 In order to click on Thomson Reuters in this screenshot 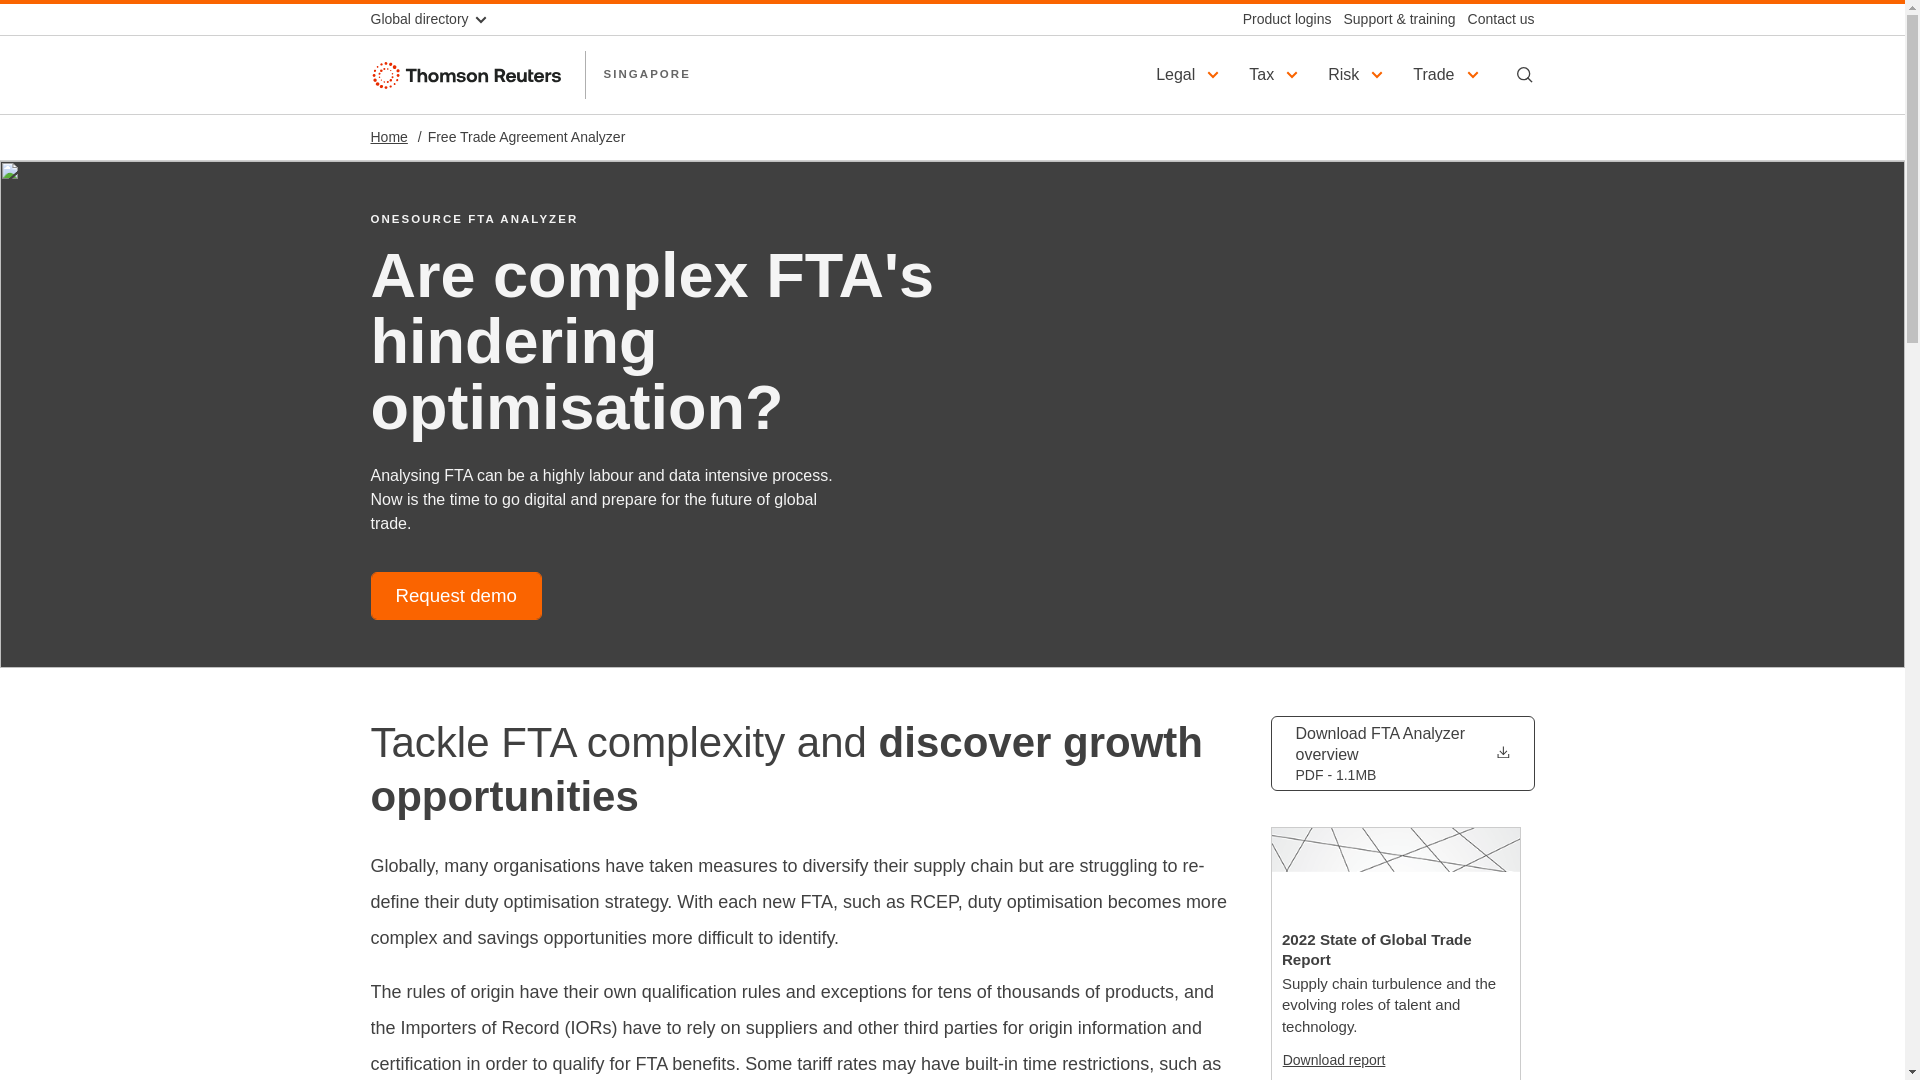, I will do `click(468, 74)`.